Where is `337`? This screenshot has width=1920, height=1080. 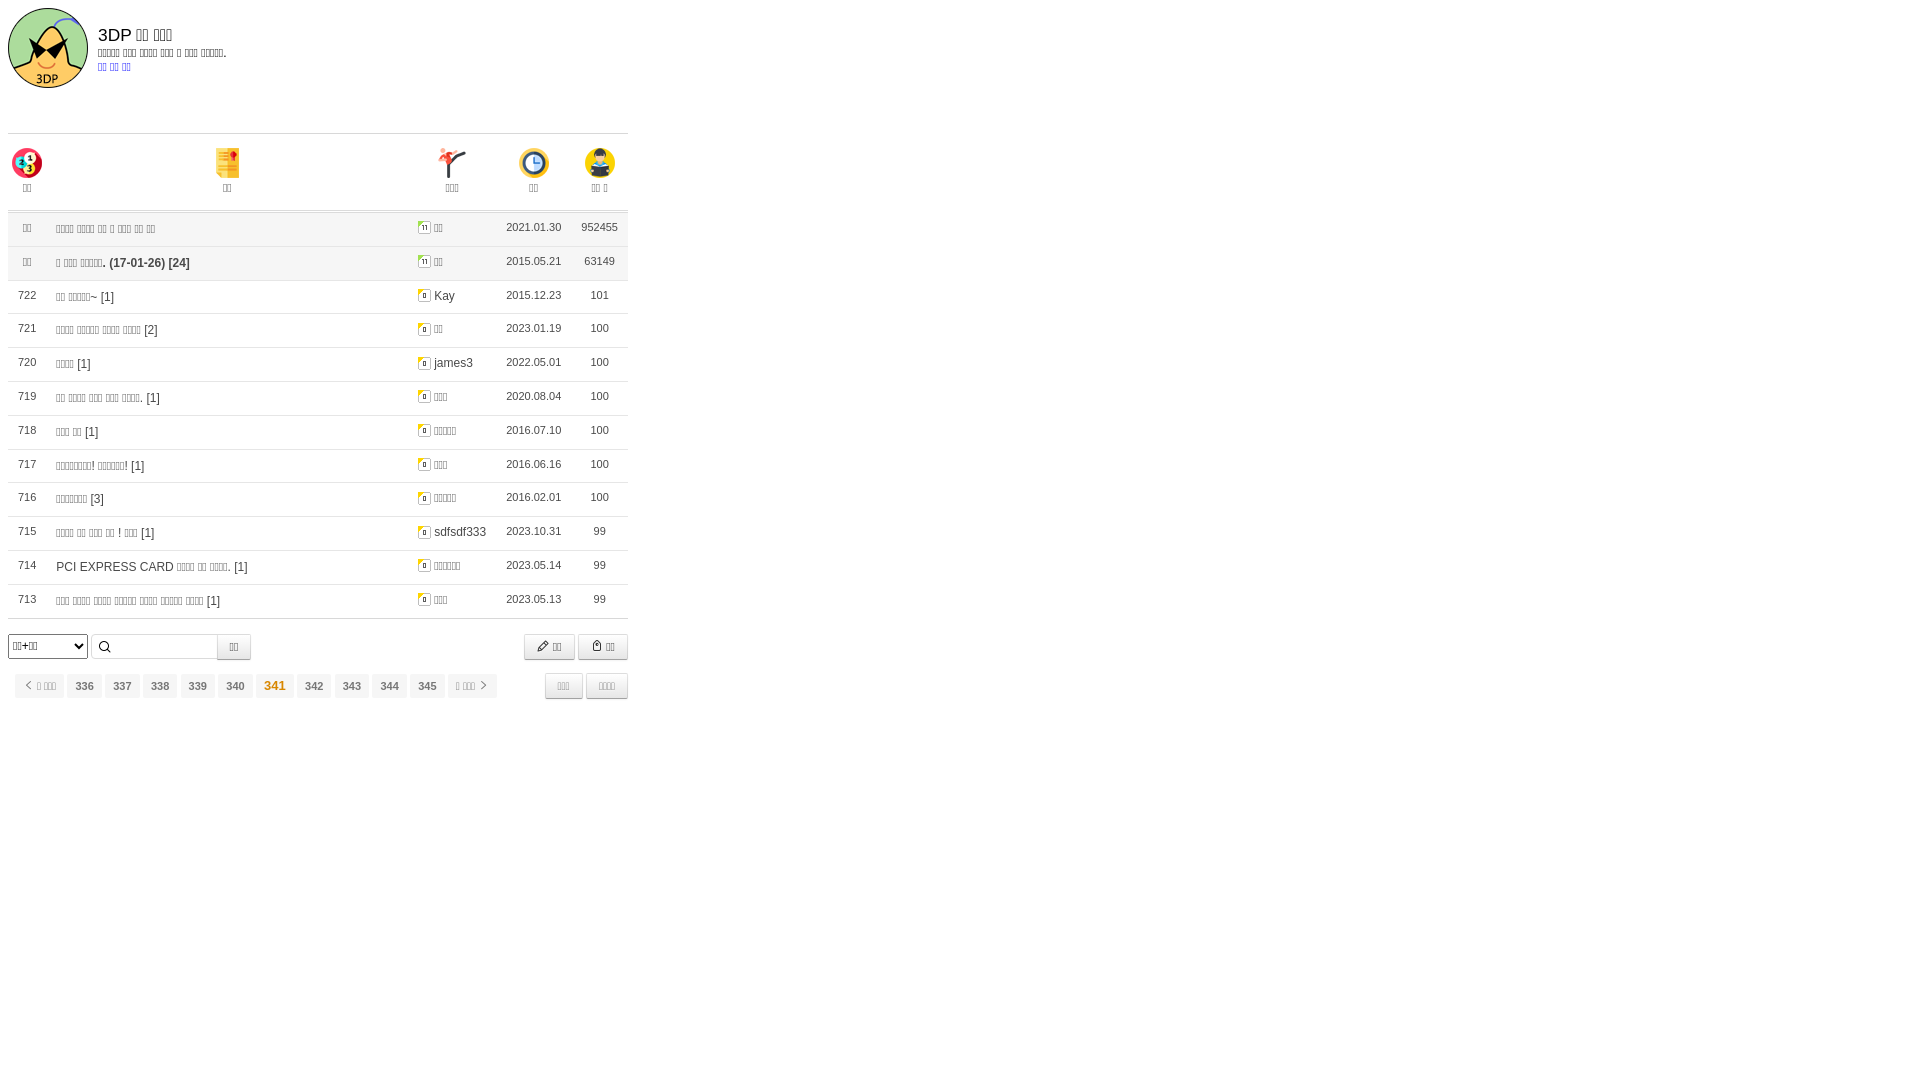 337 is located at coordinates (122, 686).